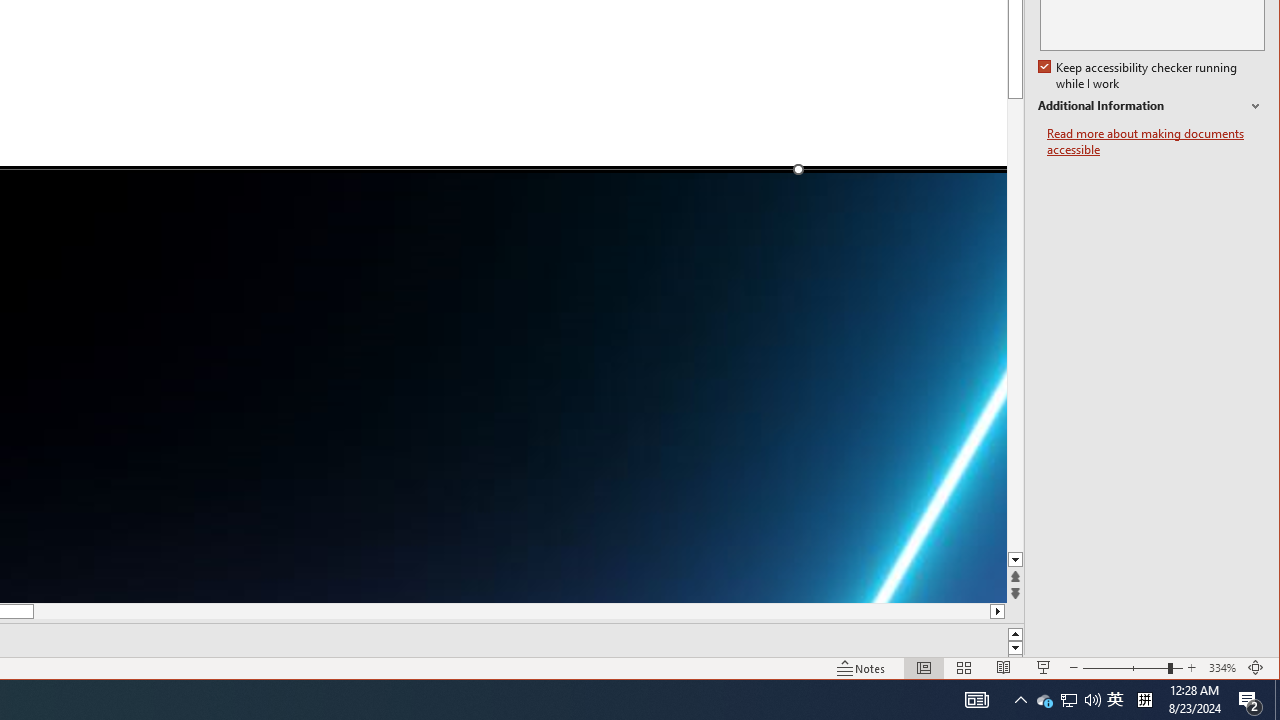 The image size is (1280, 720). I want to click on Additional Information, so click(1044, 700).